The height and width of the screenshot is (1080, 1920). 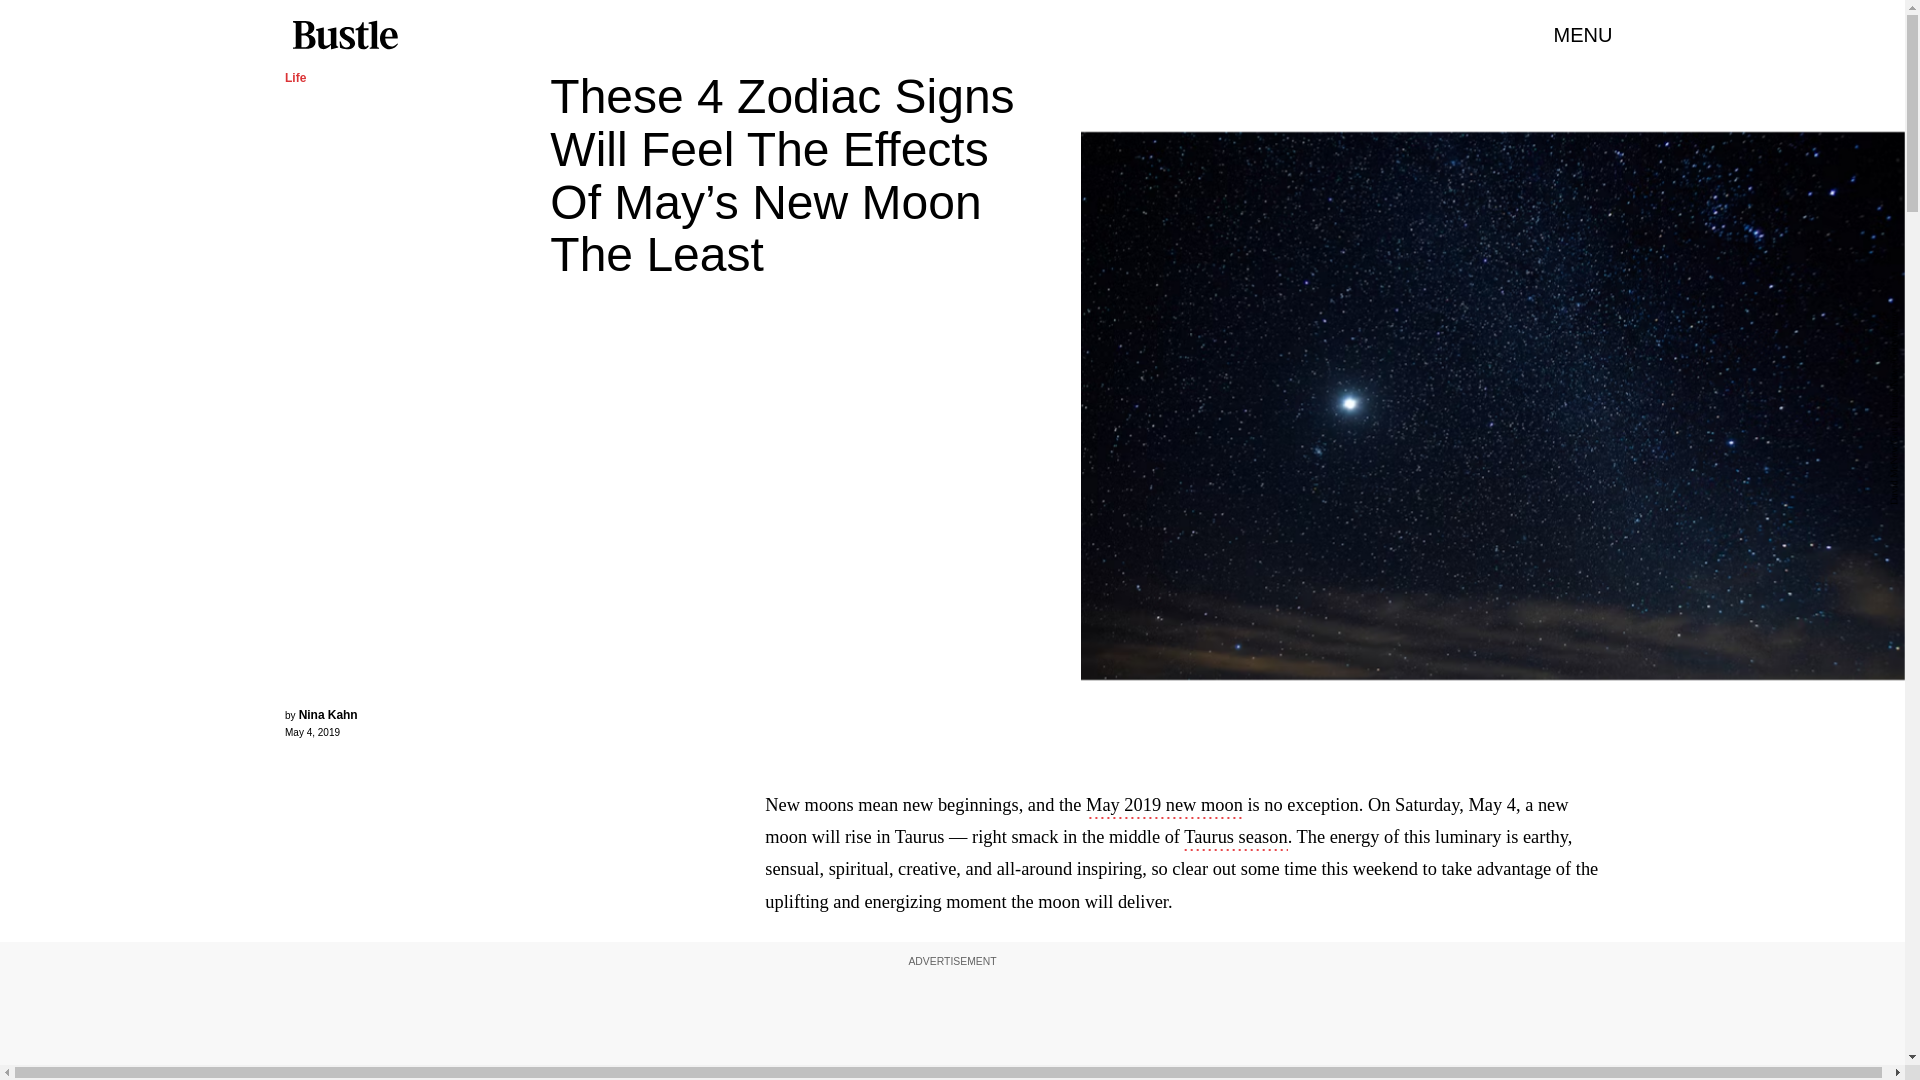 I want to click on Bustle, so click(x=344, y=35).